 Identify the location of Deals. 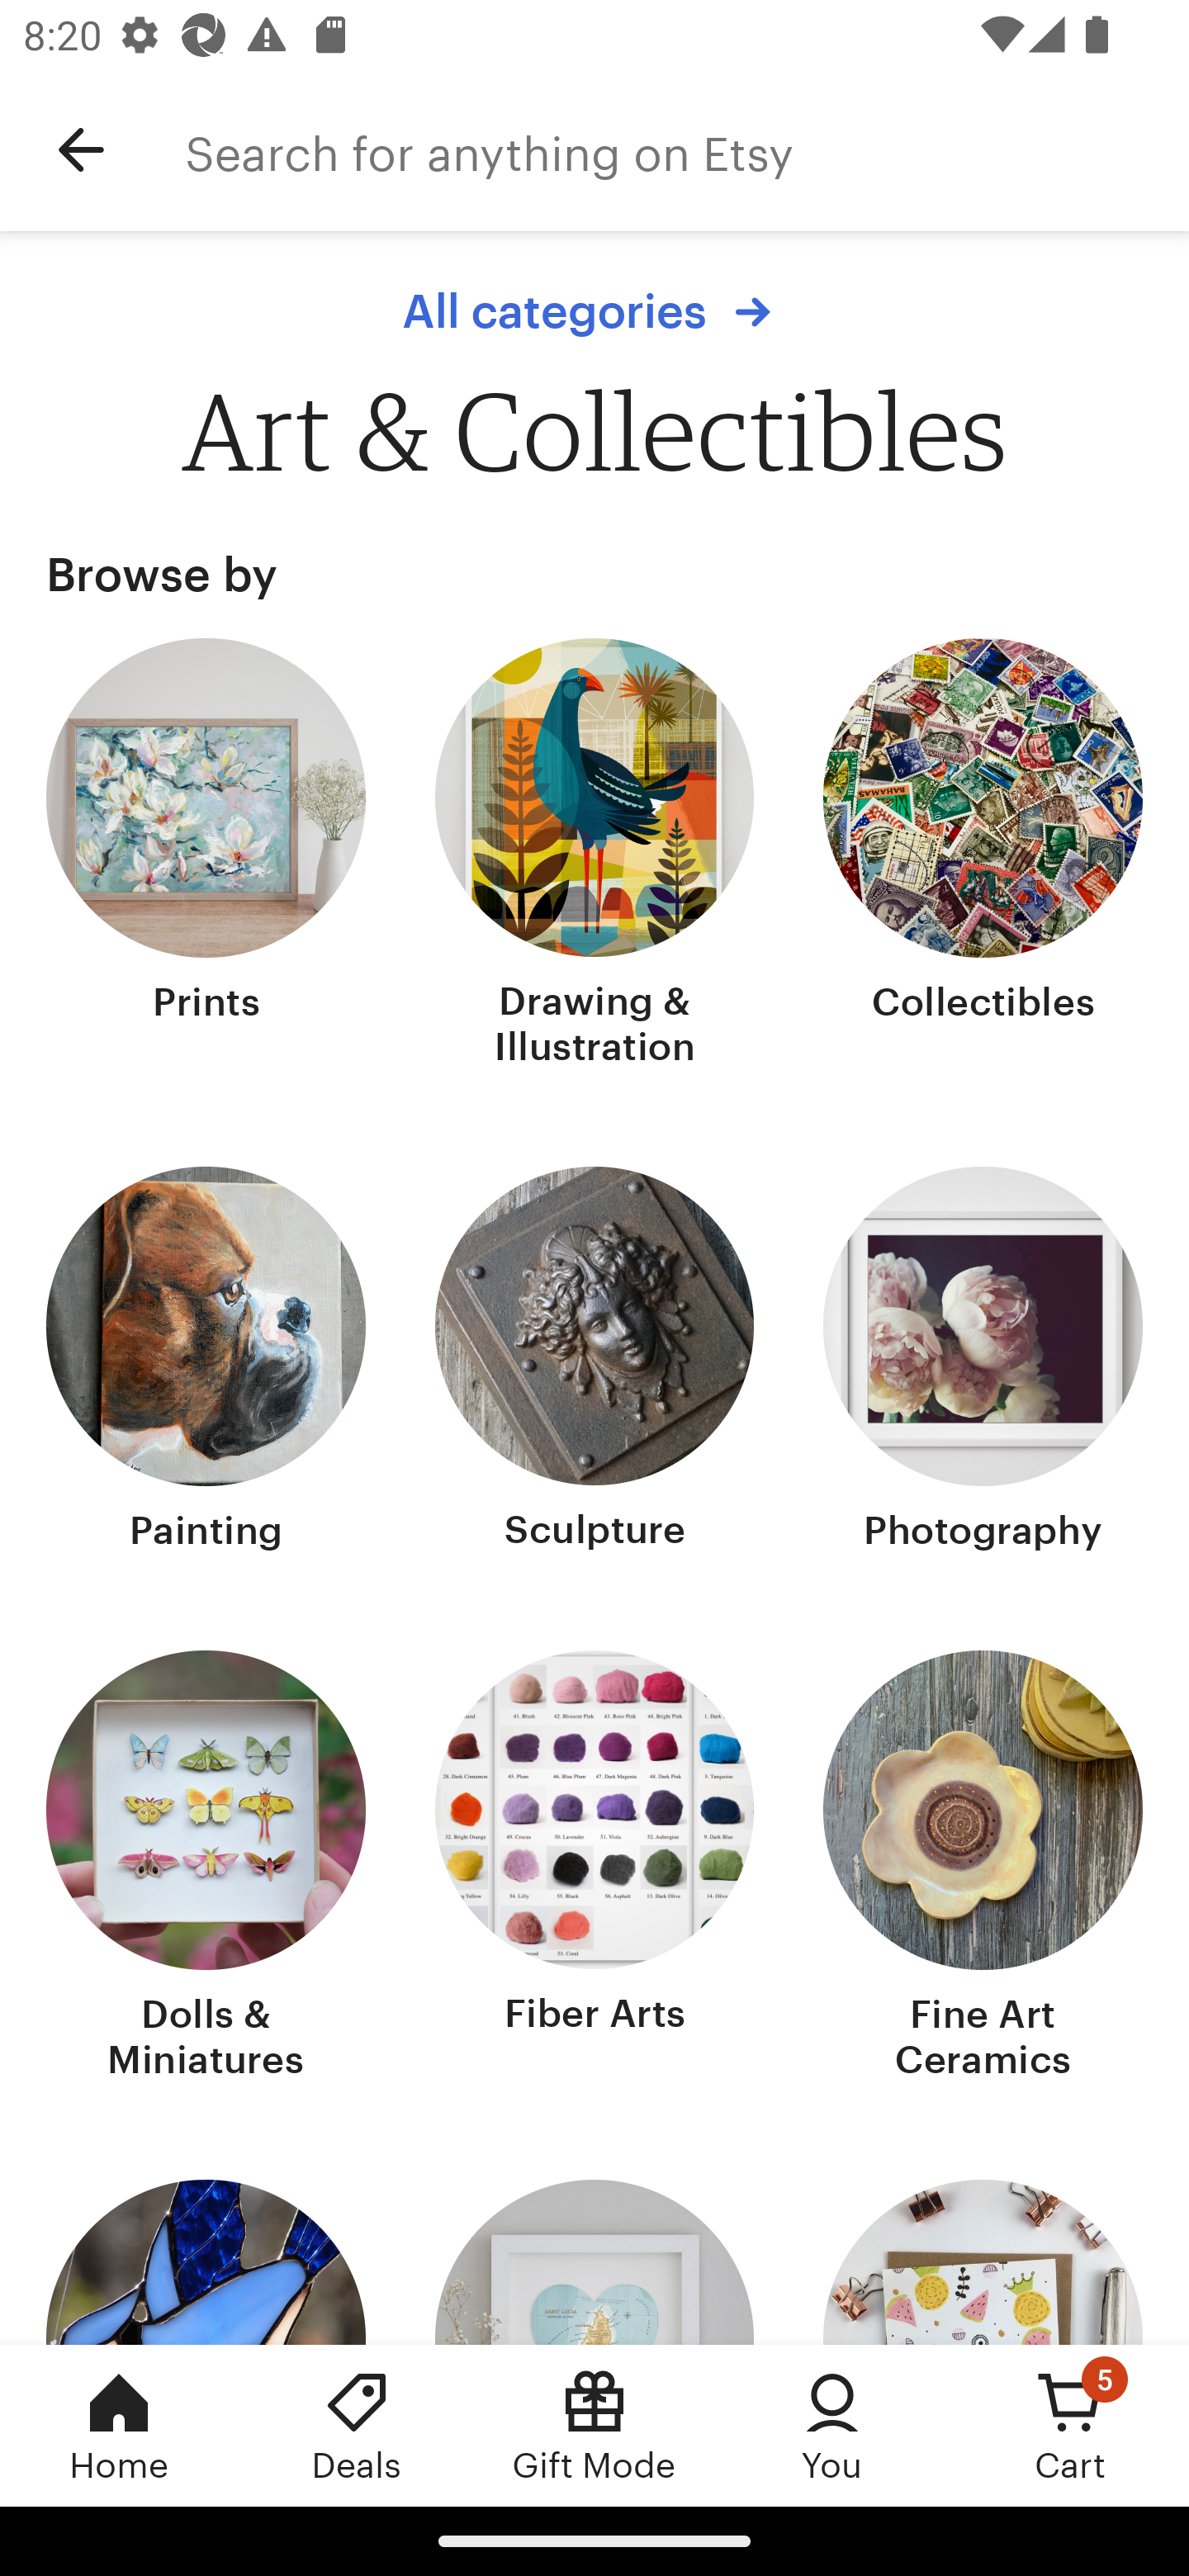
(357, 2425).